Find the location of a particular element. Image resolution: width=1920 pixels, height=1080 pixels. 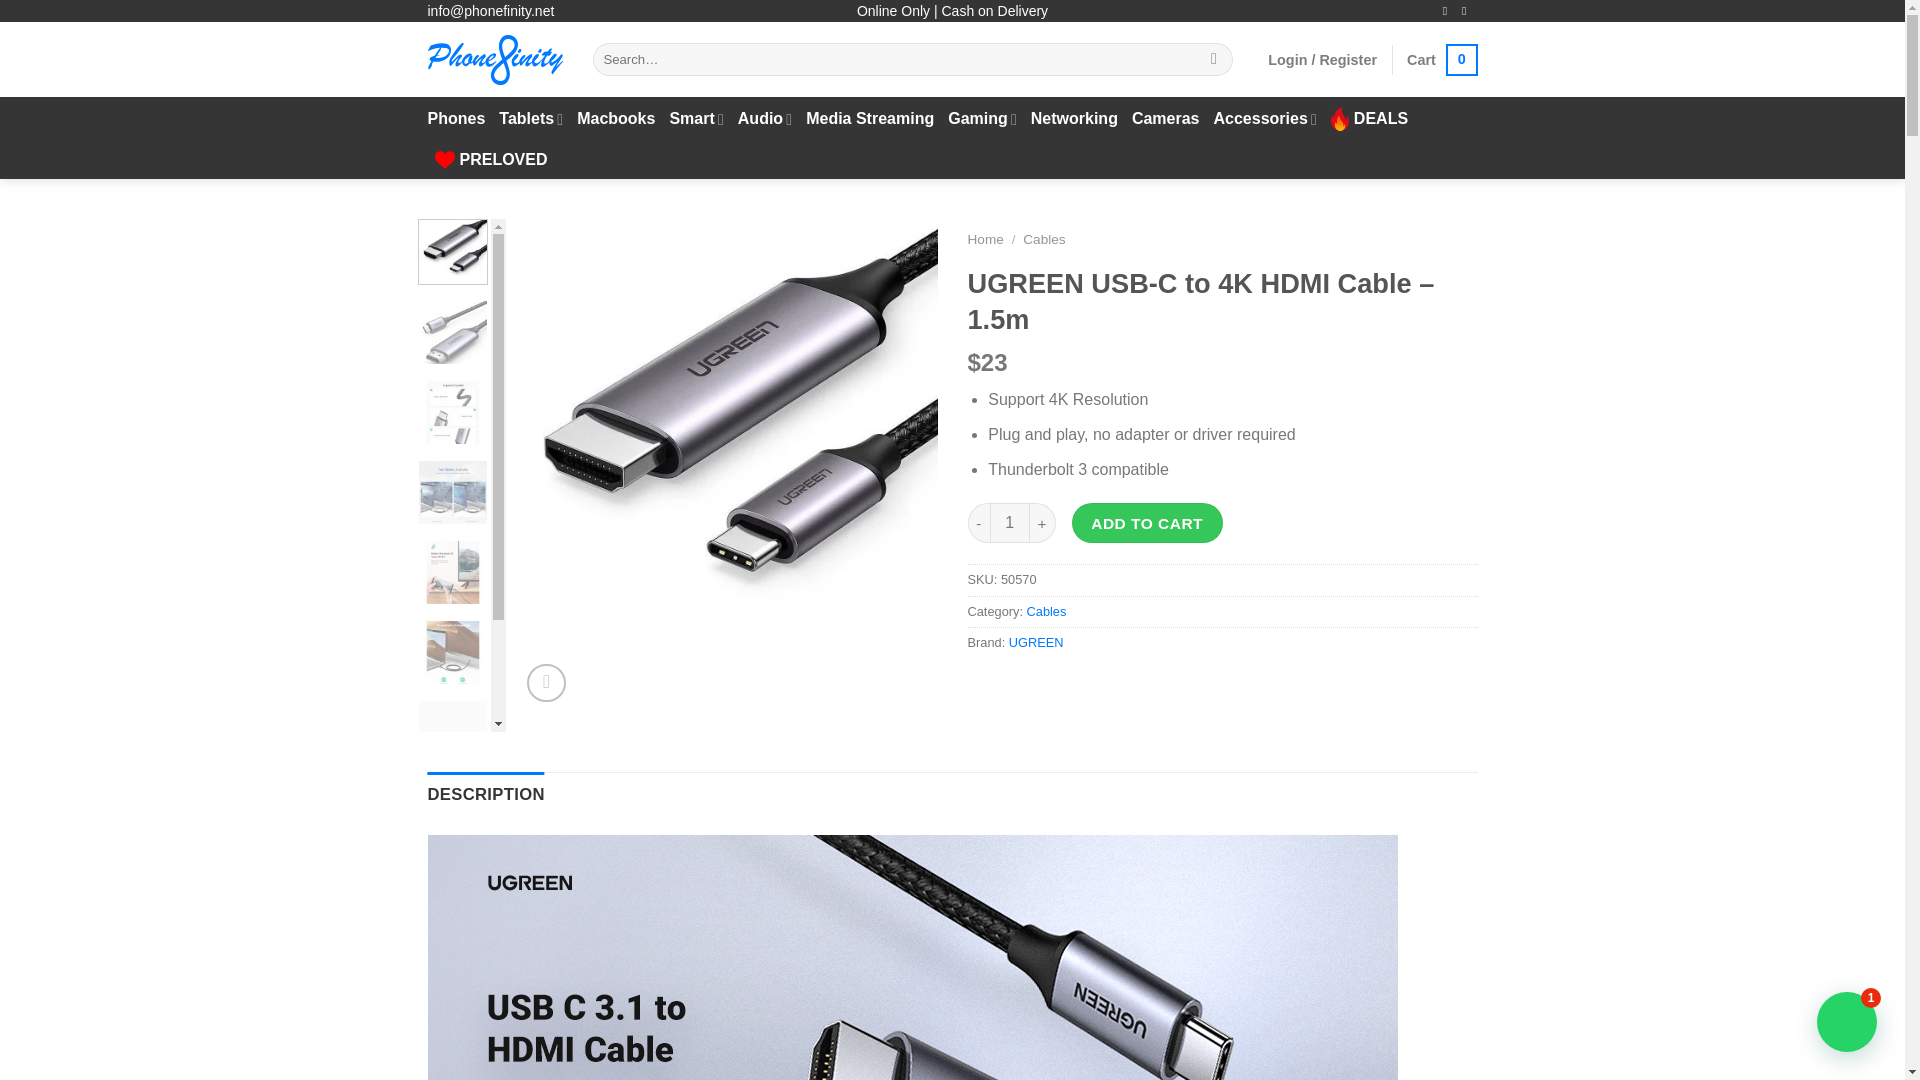

Macbooks is located at coordinates (616, 119).